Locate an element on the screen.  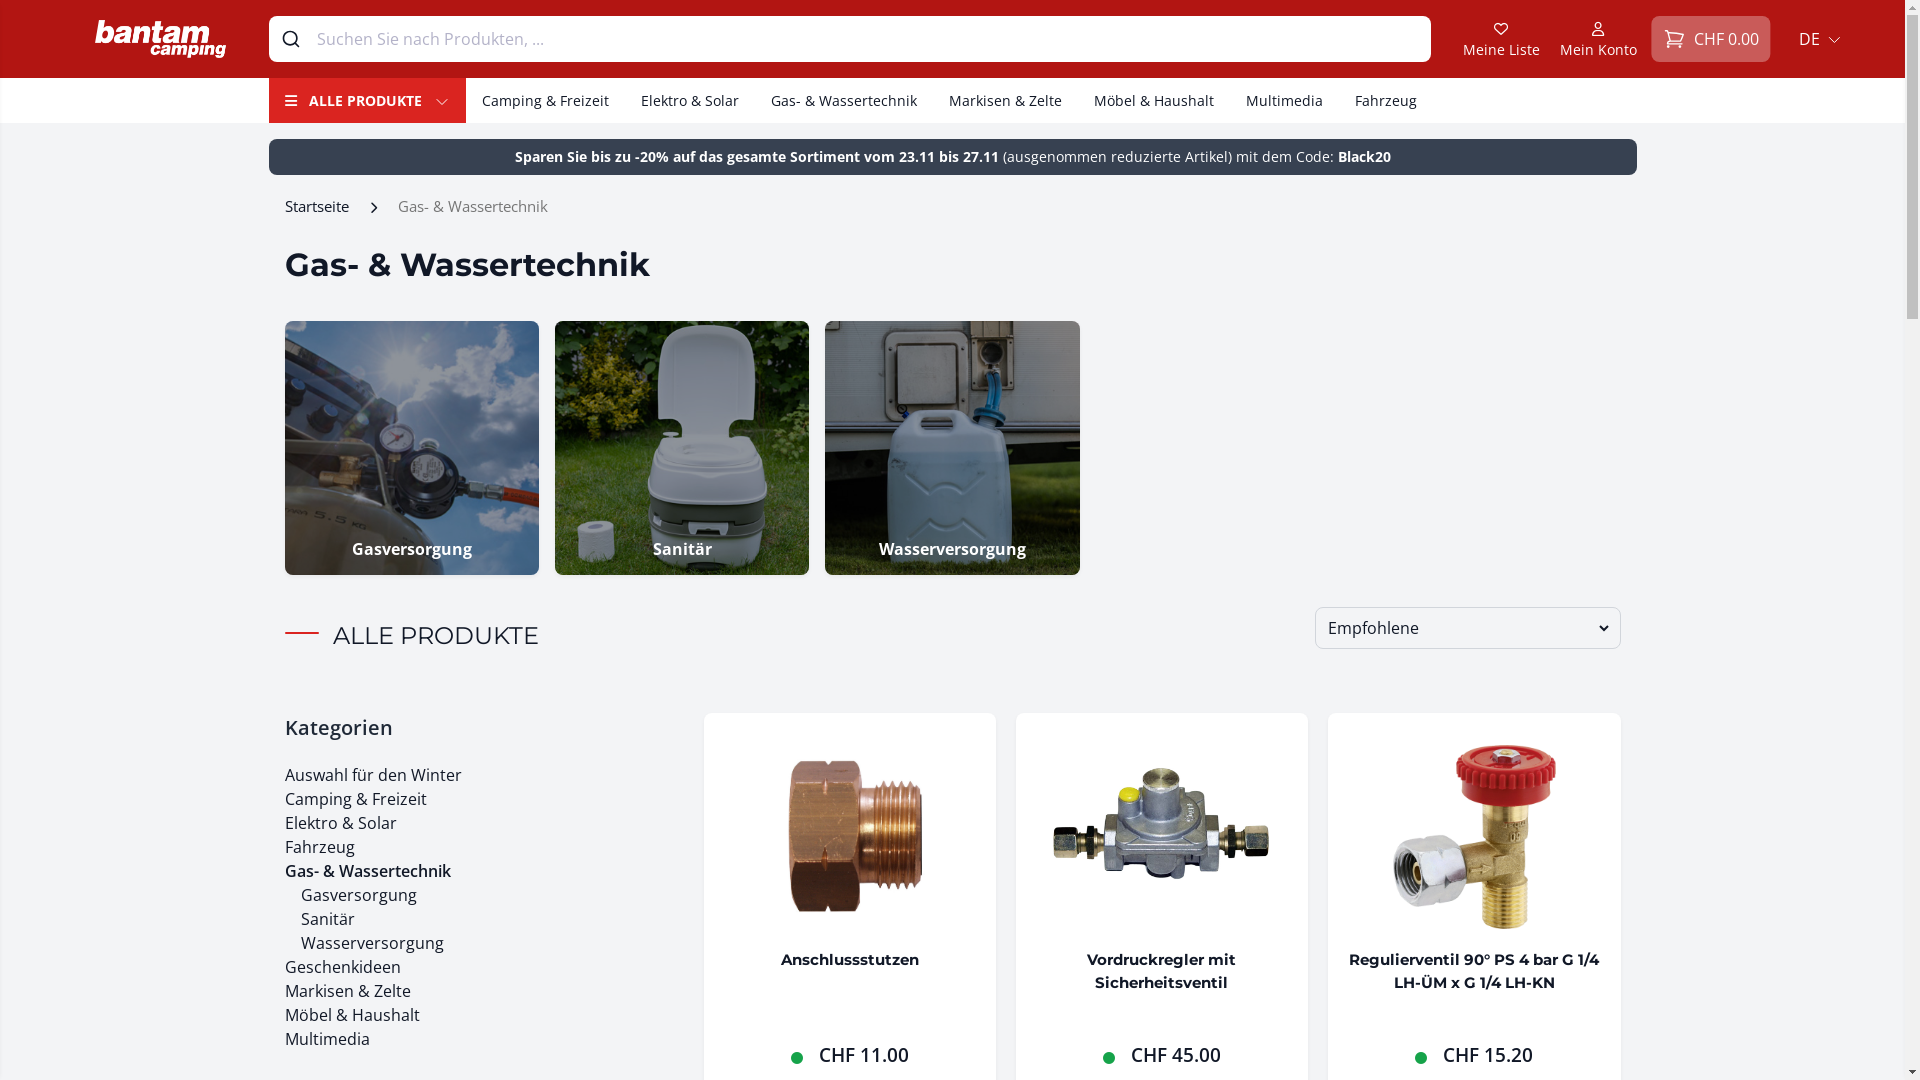
Multimedia is located at coordinates (326, 1039).